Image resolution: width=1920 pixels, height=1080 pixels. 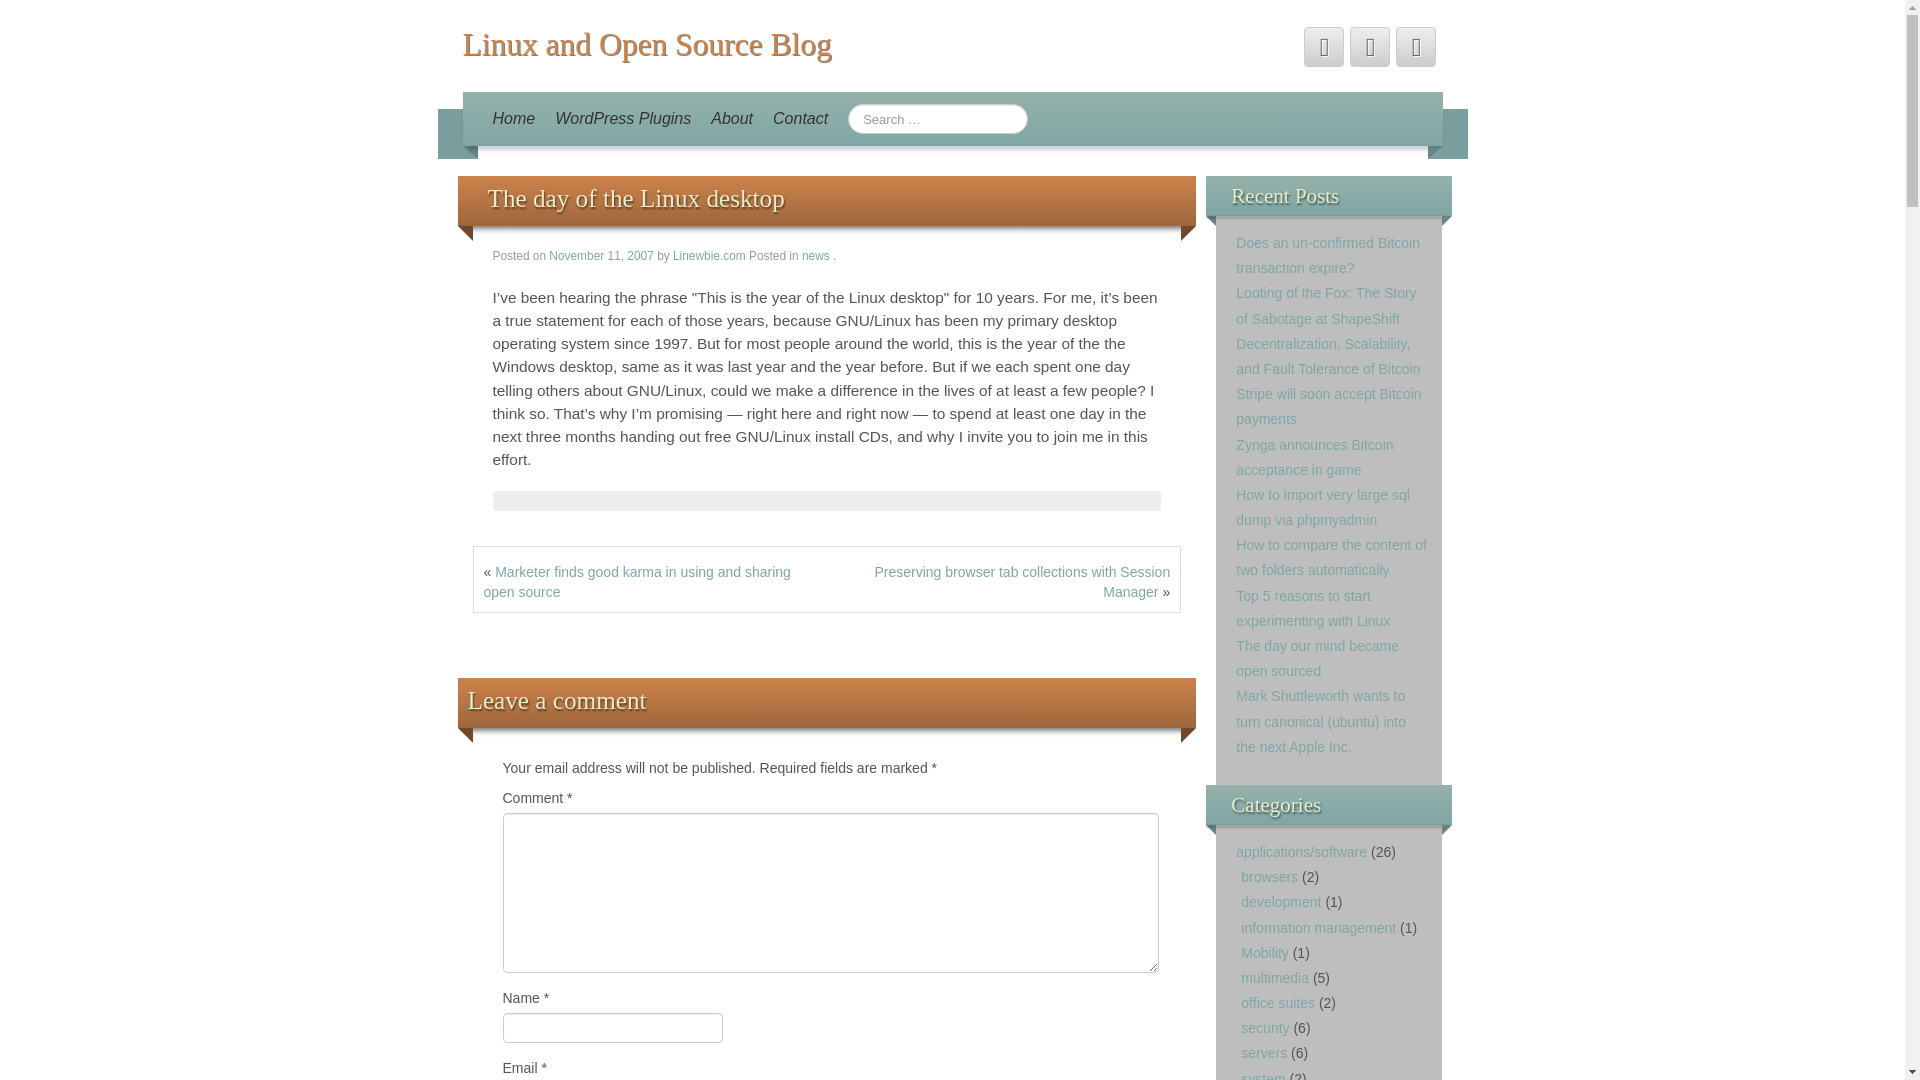 I want to click on system, so click(x=1262, y=1076).